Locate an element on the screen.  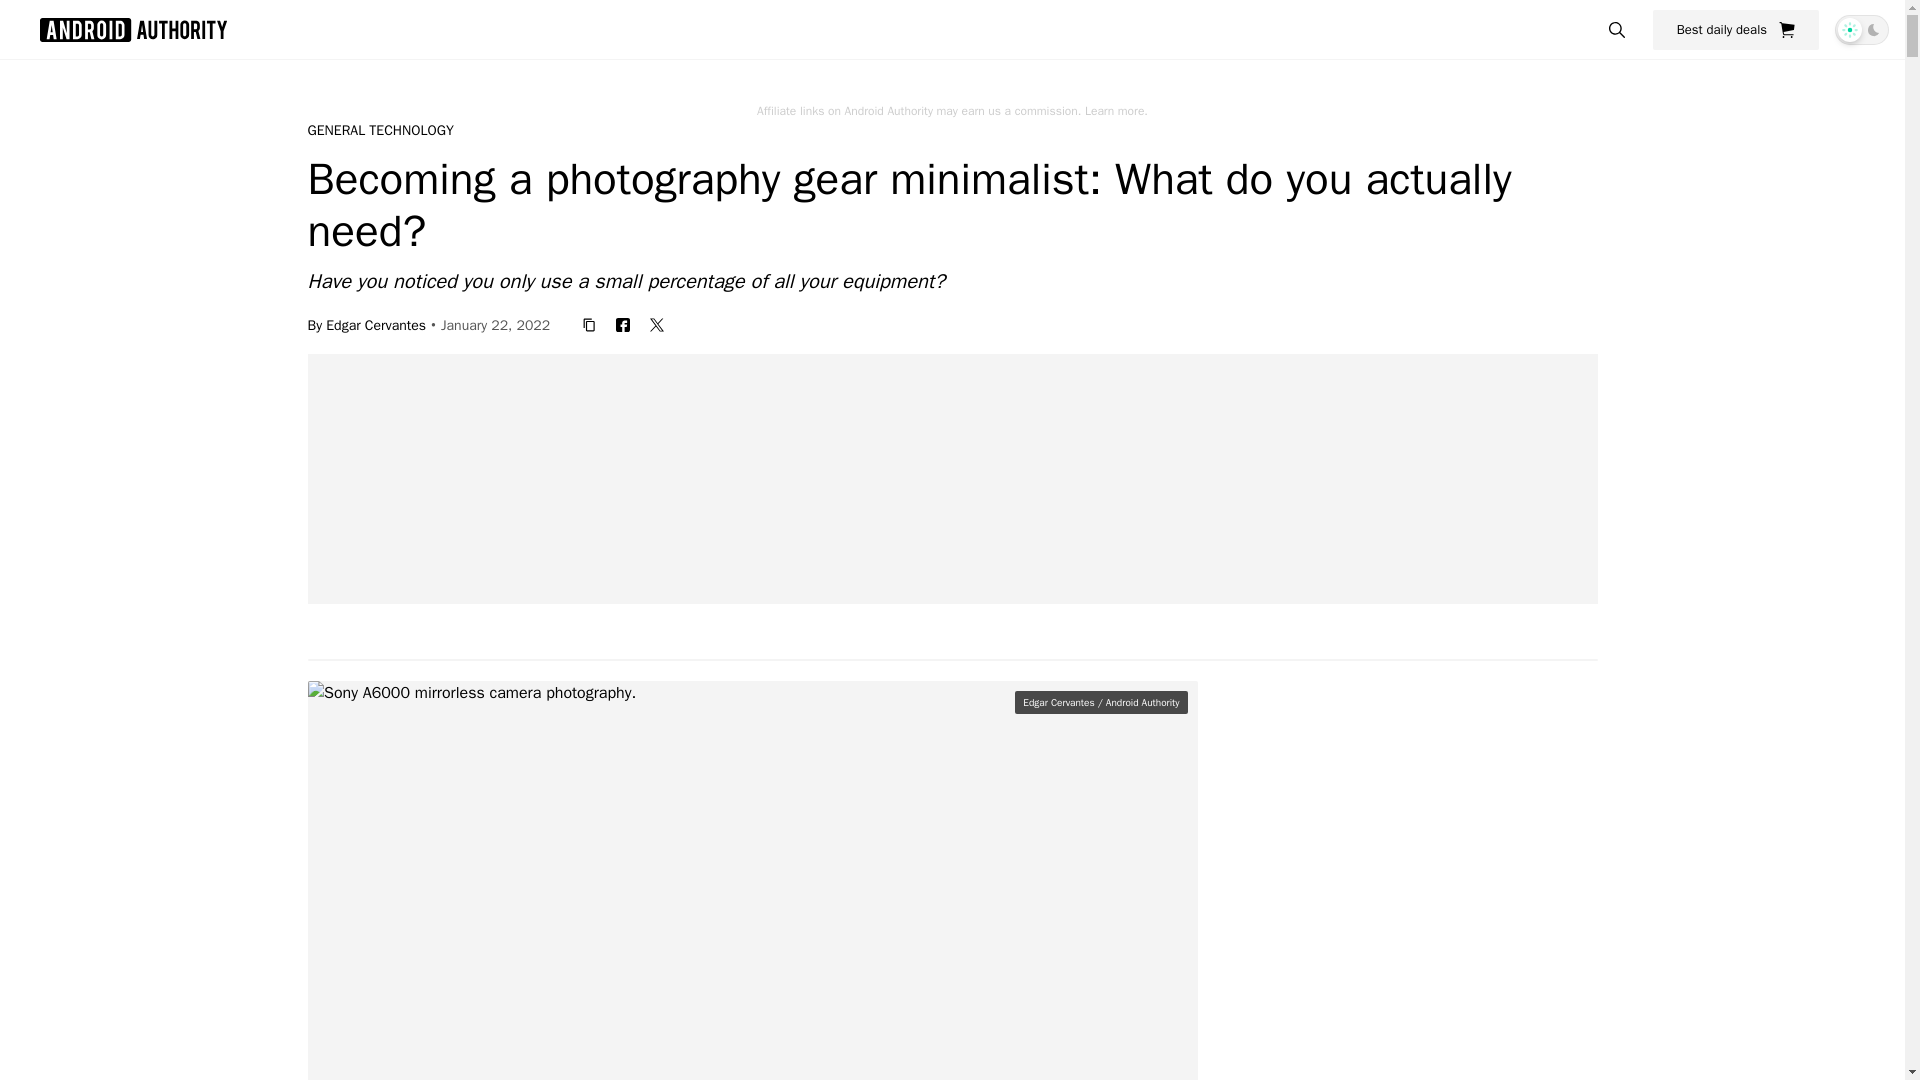
twitter is located at coordinates (656, 324).